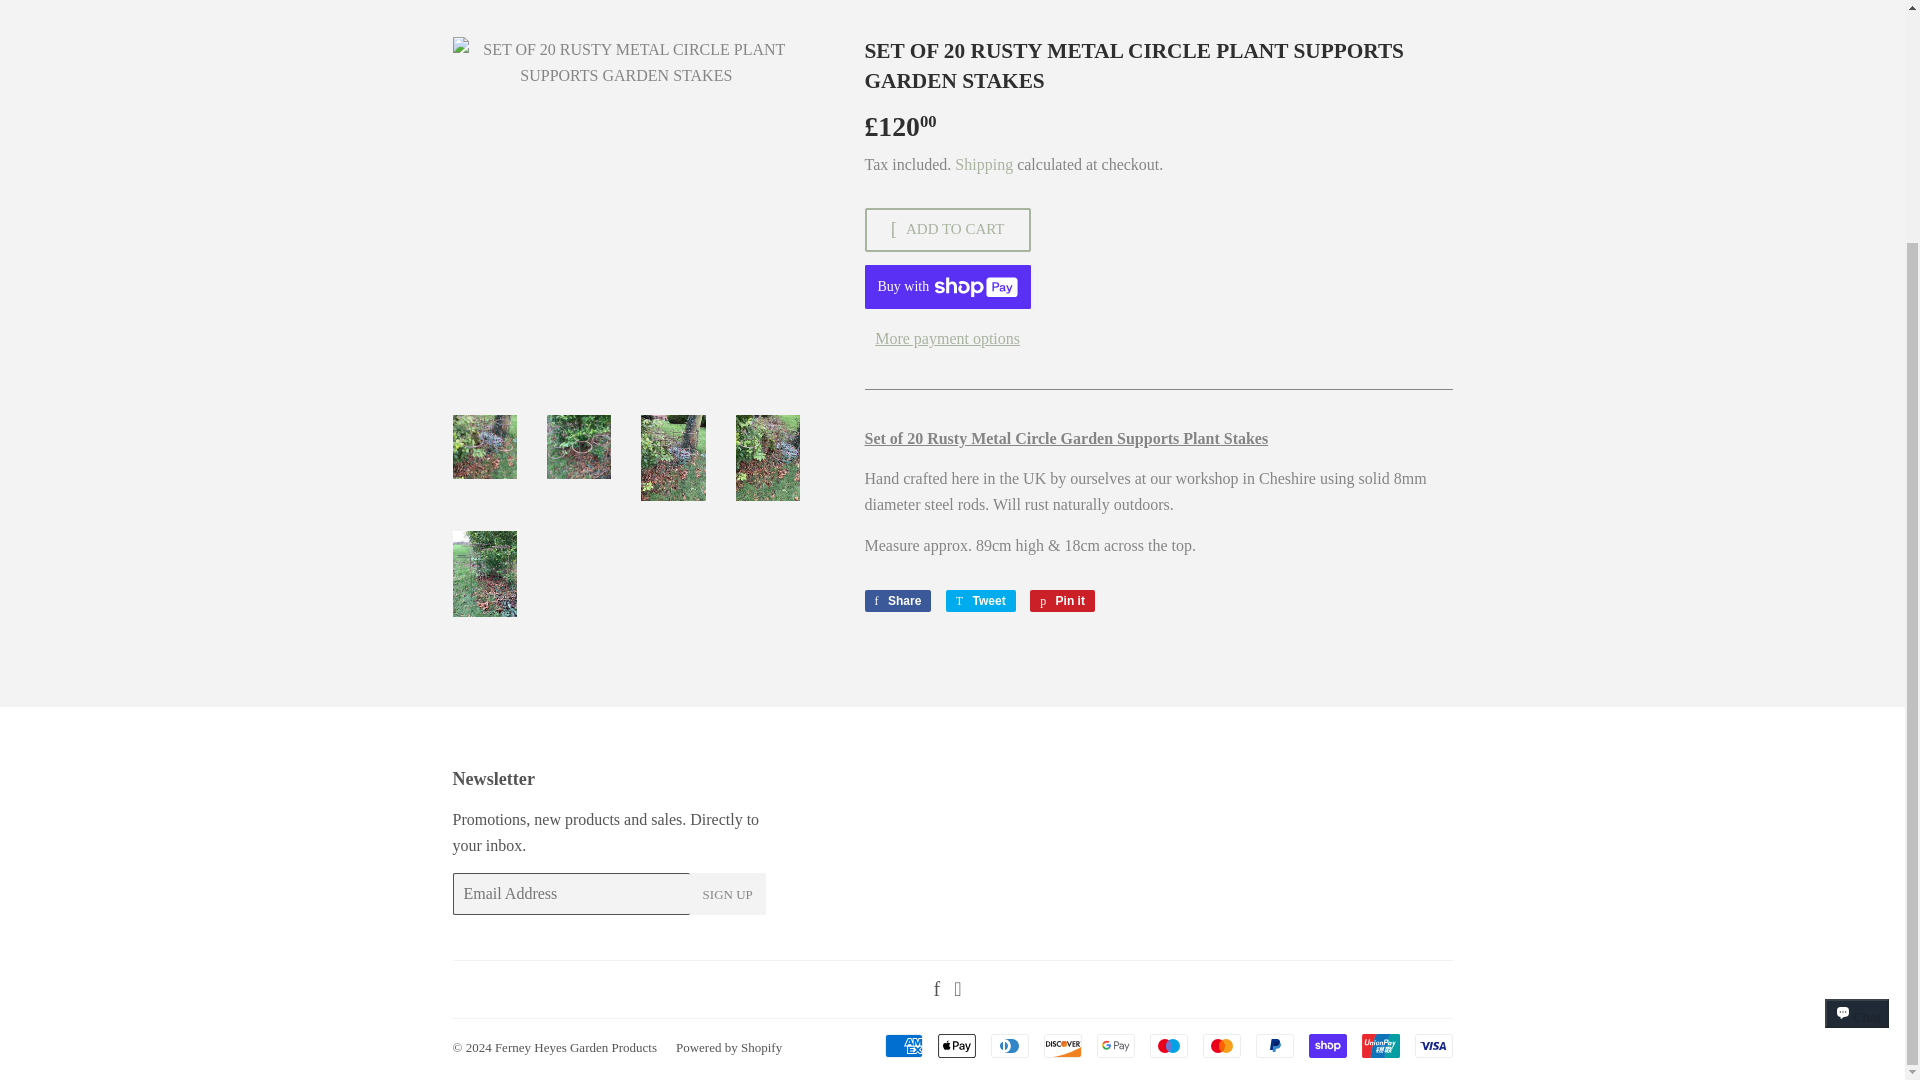 The image size is (1920, 1080). Describe the element at coordinates (1432, 1046) in the screenshot. I see `Visa` at that location.